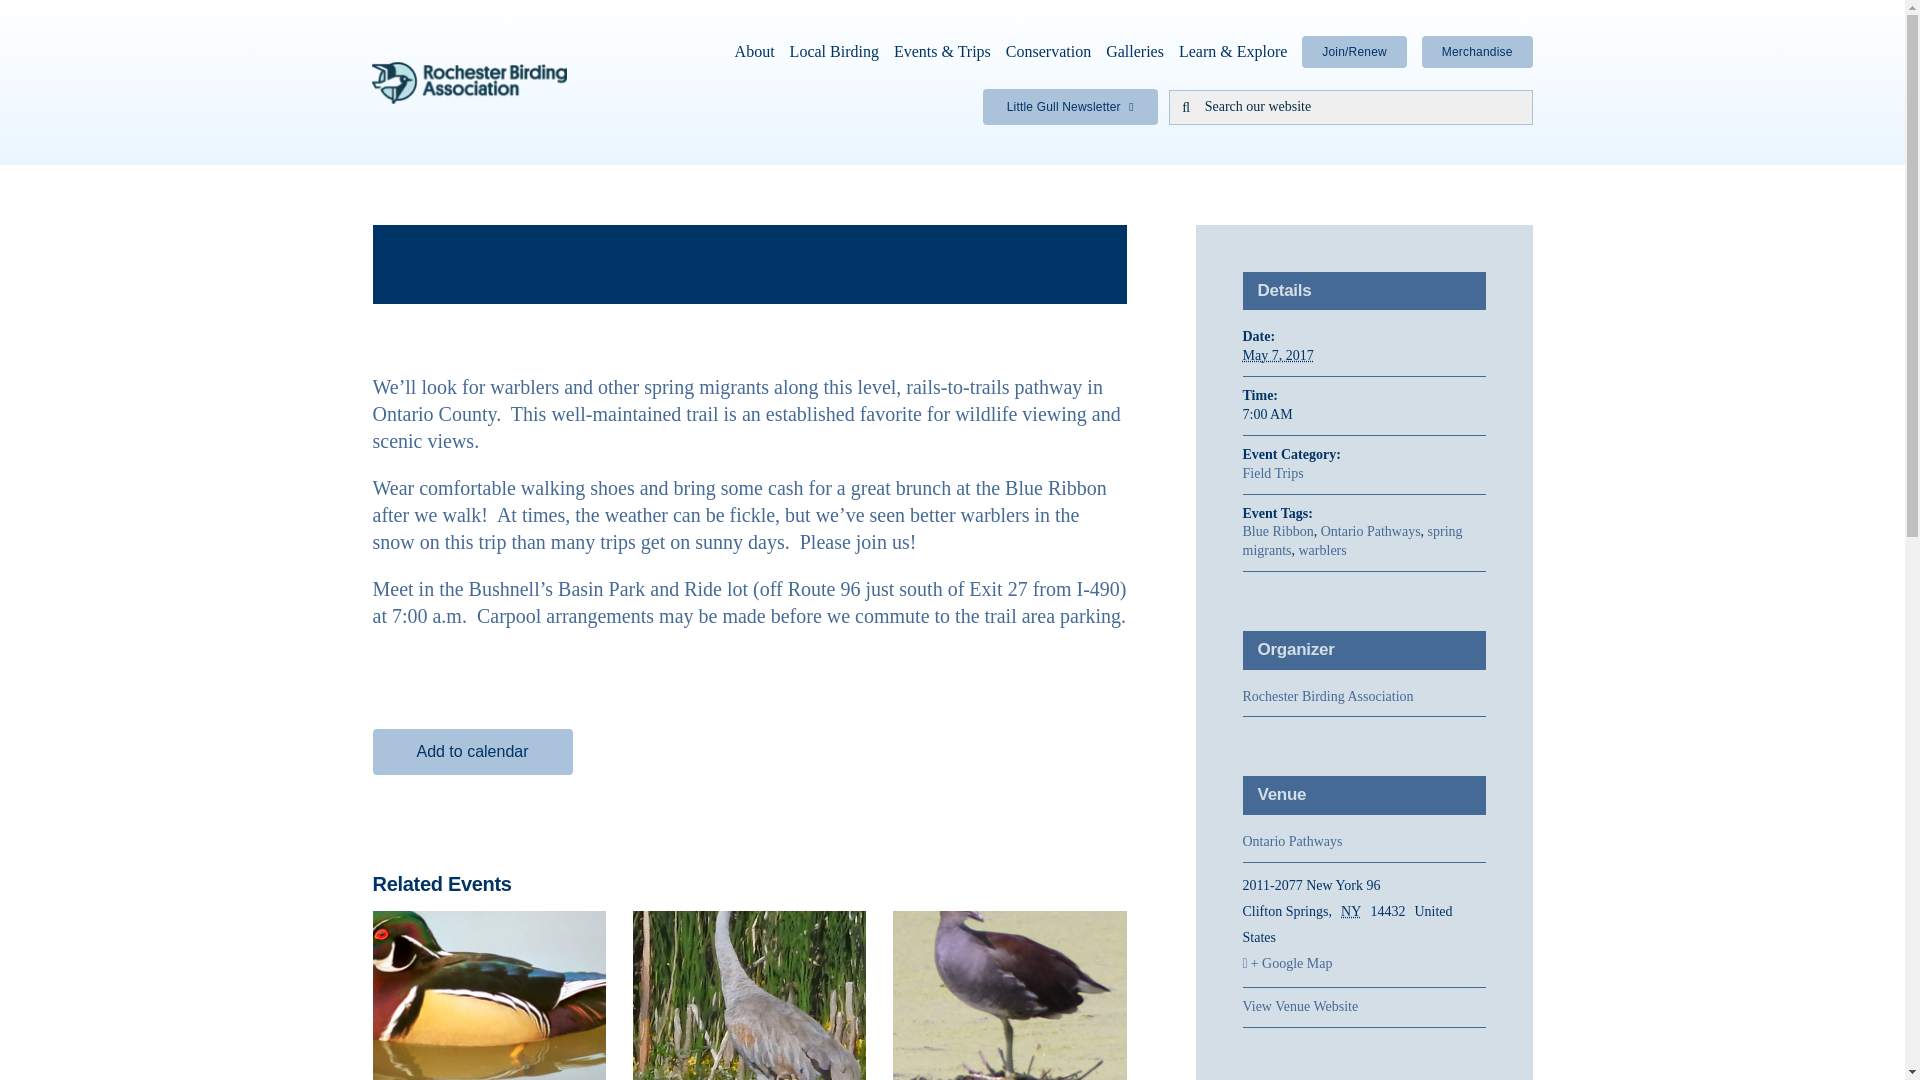  I want to click on About, so click(755, 52).